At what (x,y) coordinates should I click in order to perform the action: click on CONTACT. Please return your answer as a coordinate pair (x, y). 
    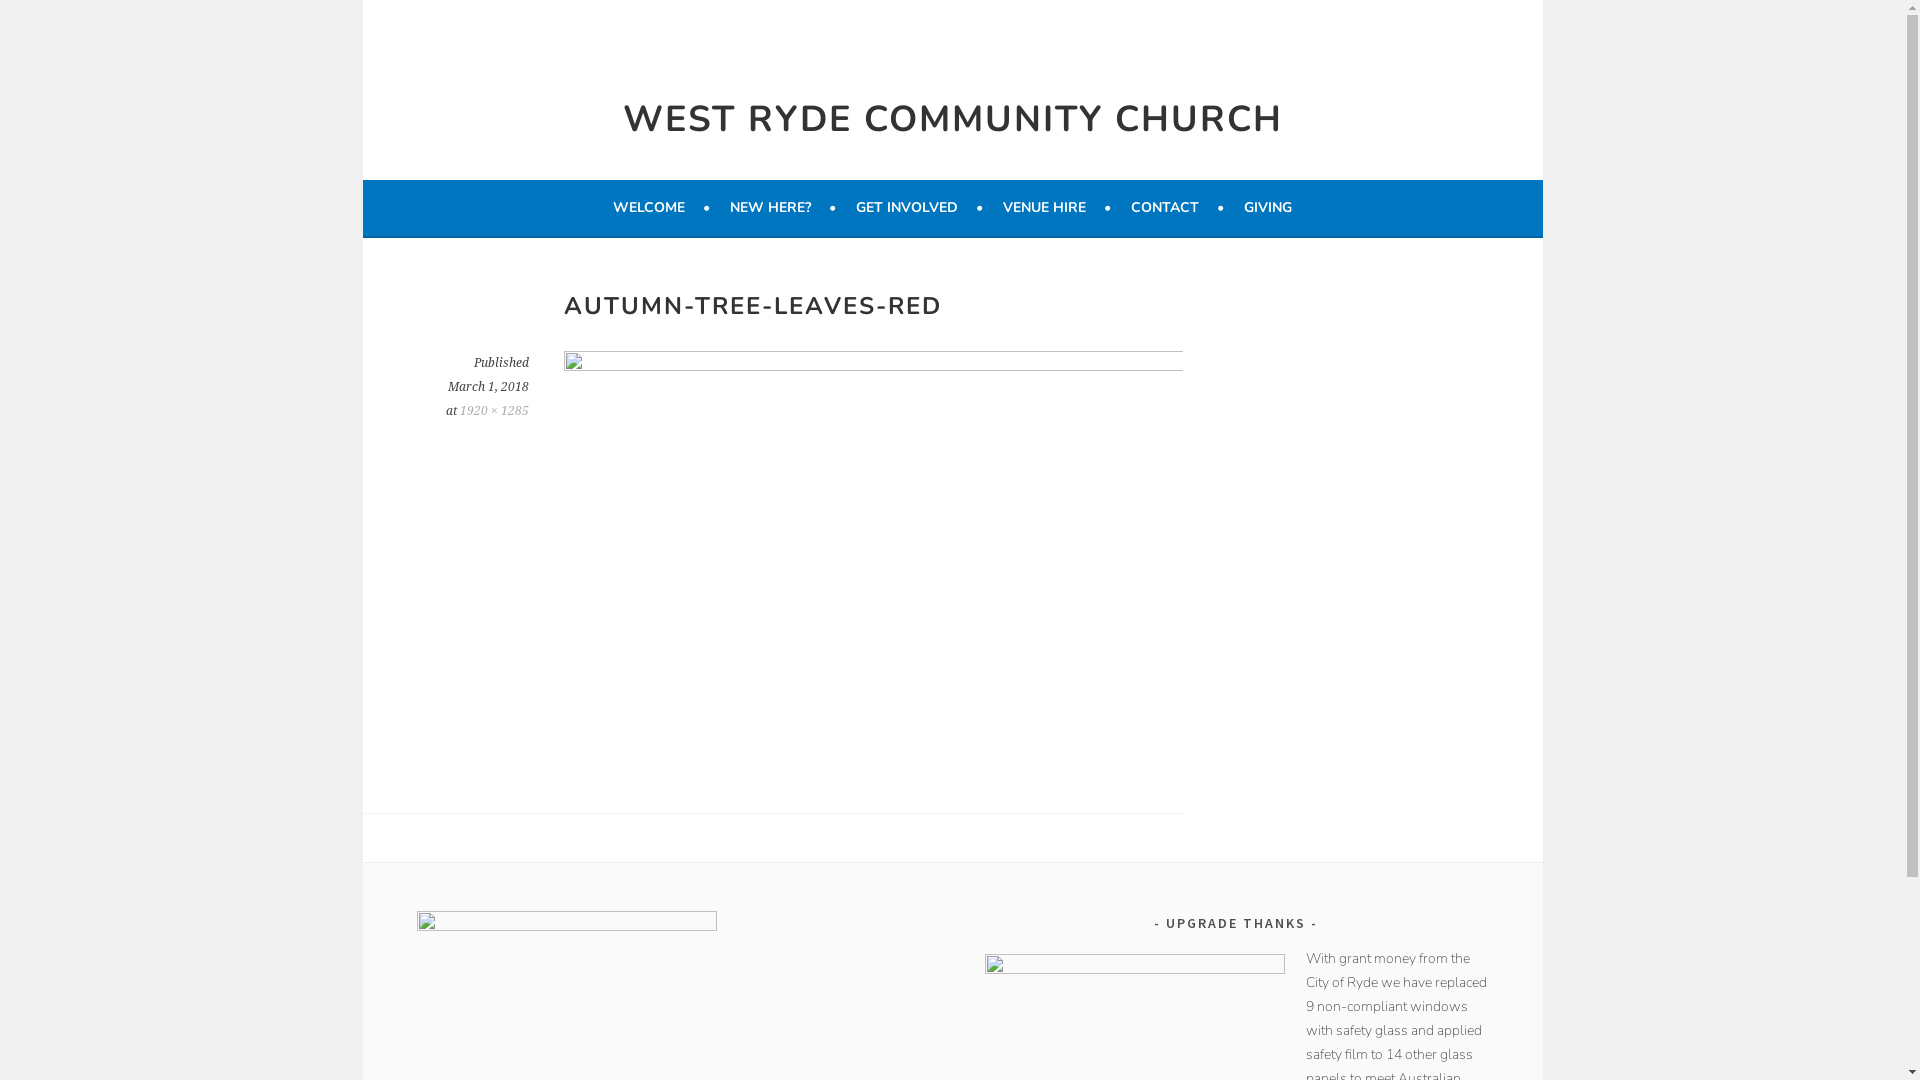
    Looking at the image, I should click on (1178, 208).